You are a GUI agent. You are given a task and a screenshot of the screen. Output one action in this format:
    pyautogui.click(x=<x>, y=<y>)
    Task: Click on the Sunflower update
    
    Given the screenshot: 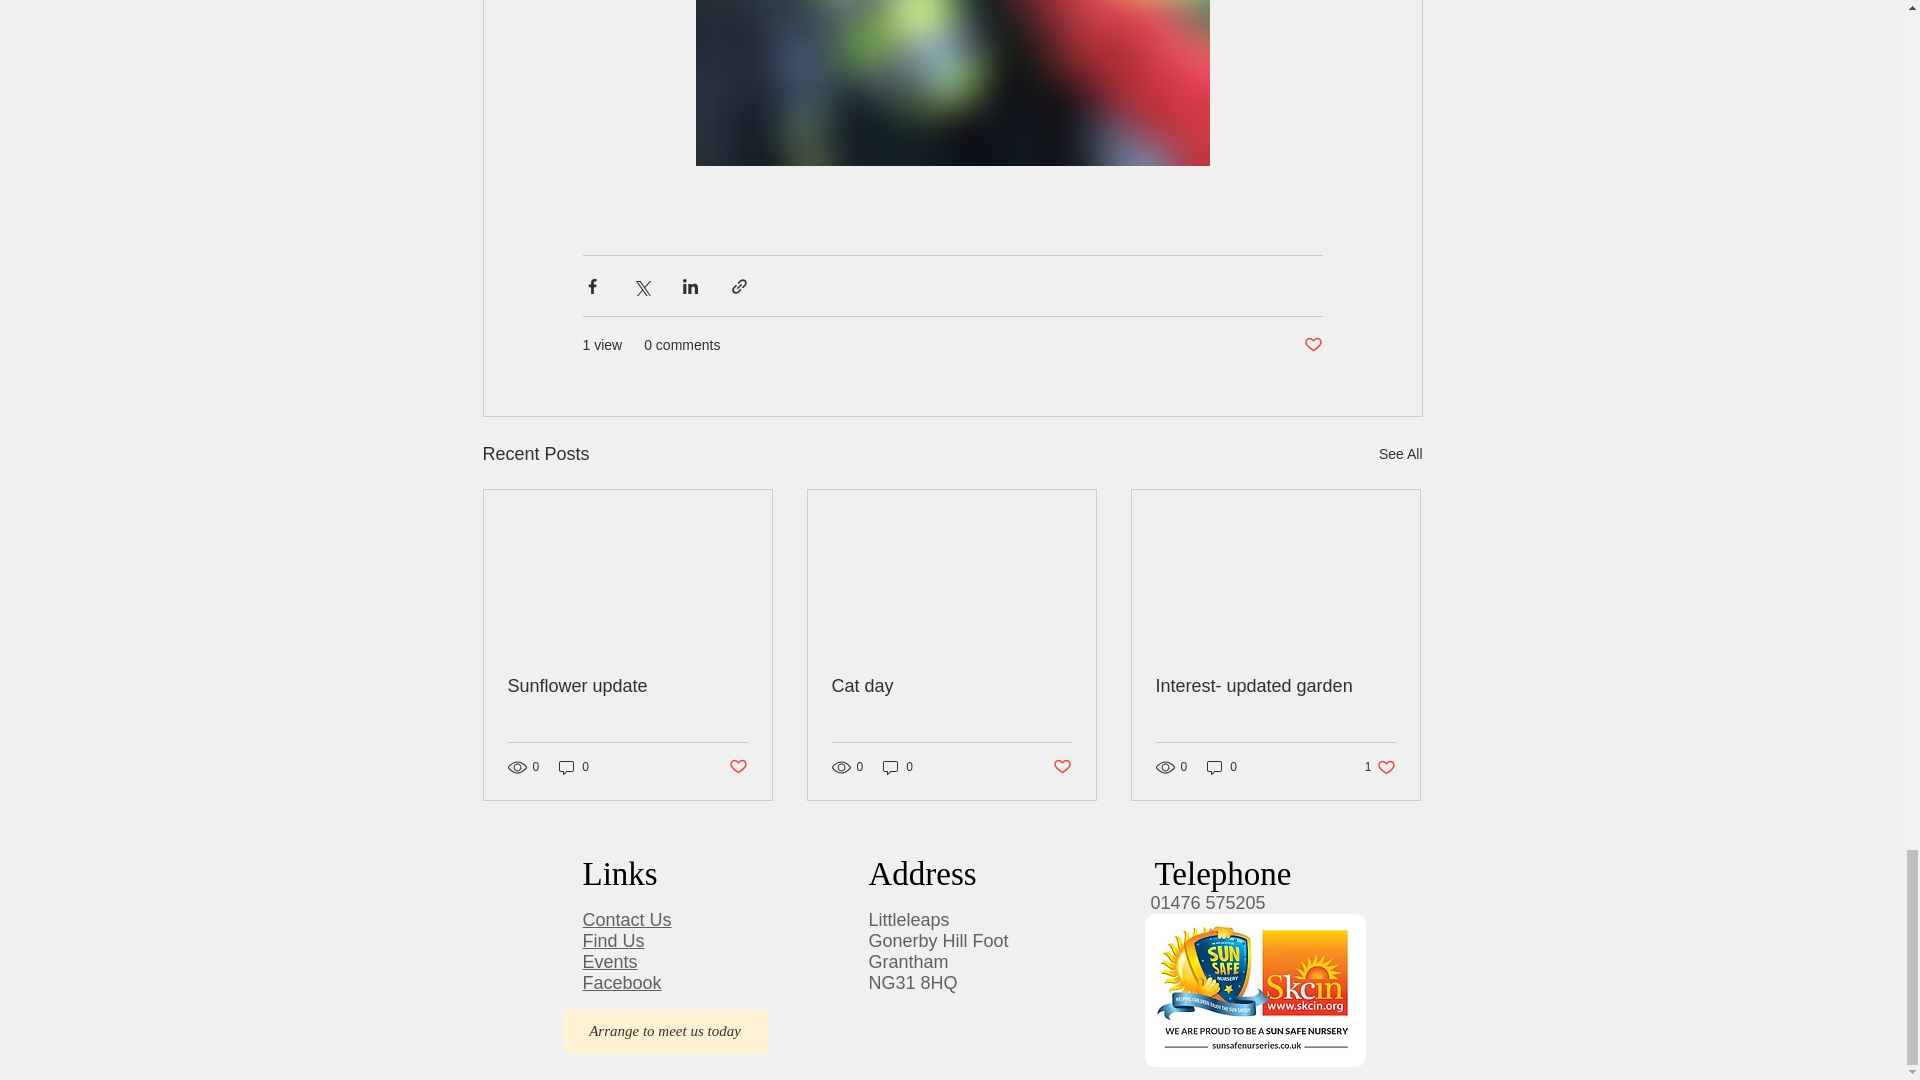 What is the action you would take?
    pyautogui.click(x=628, y=686)
    